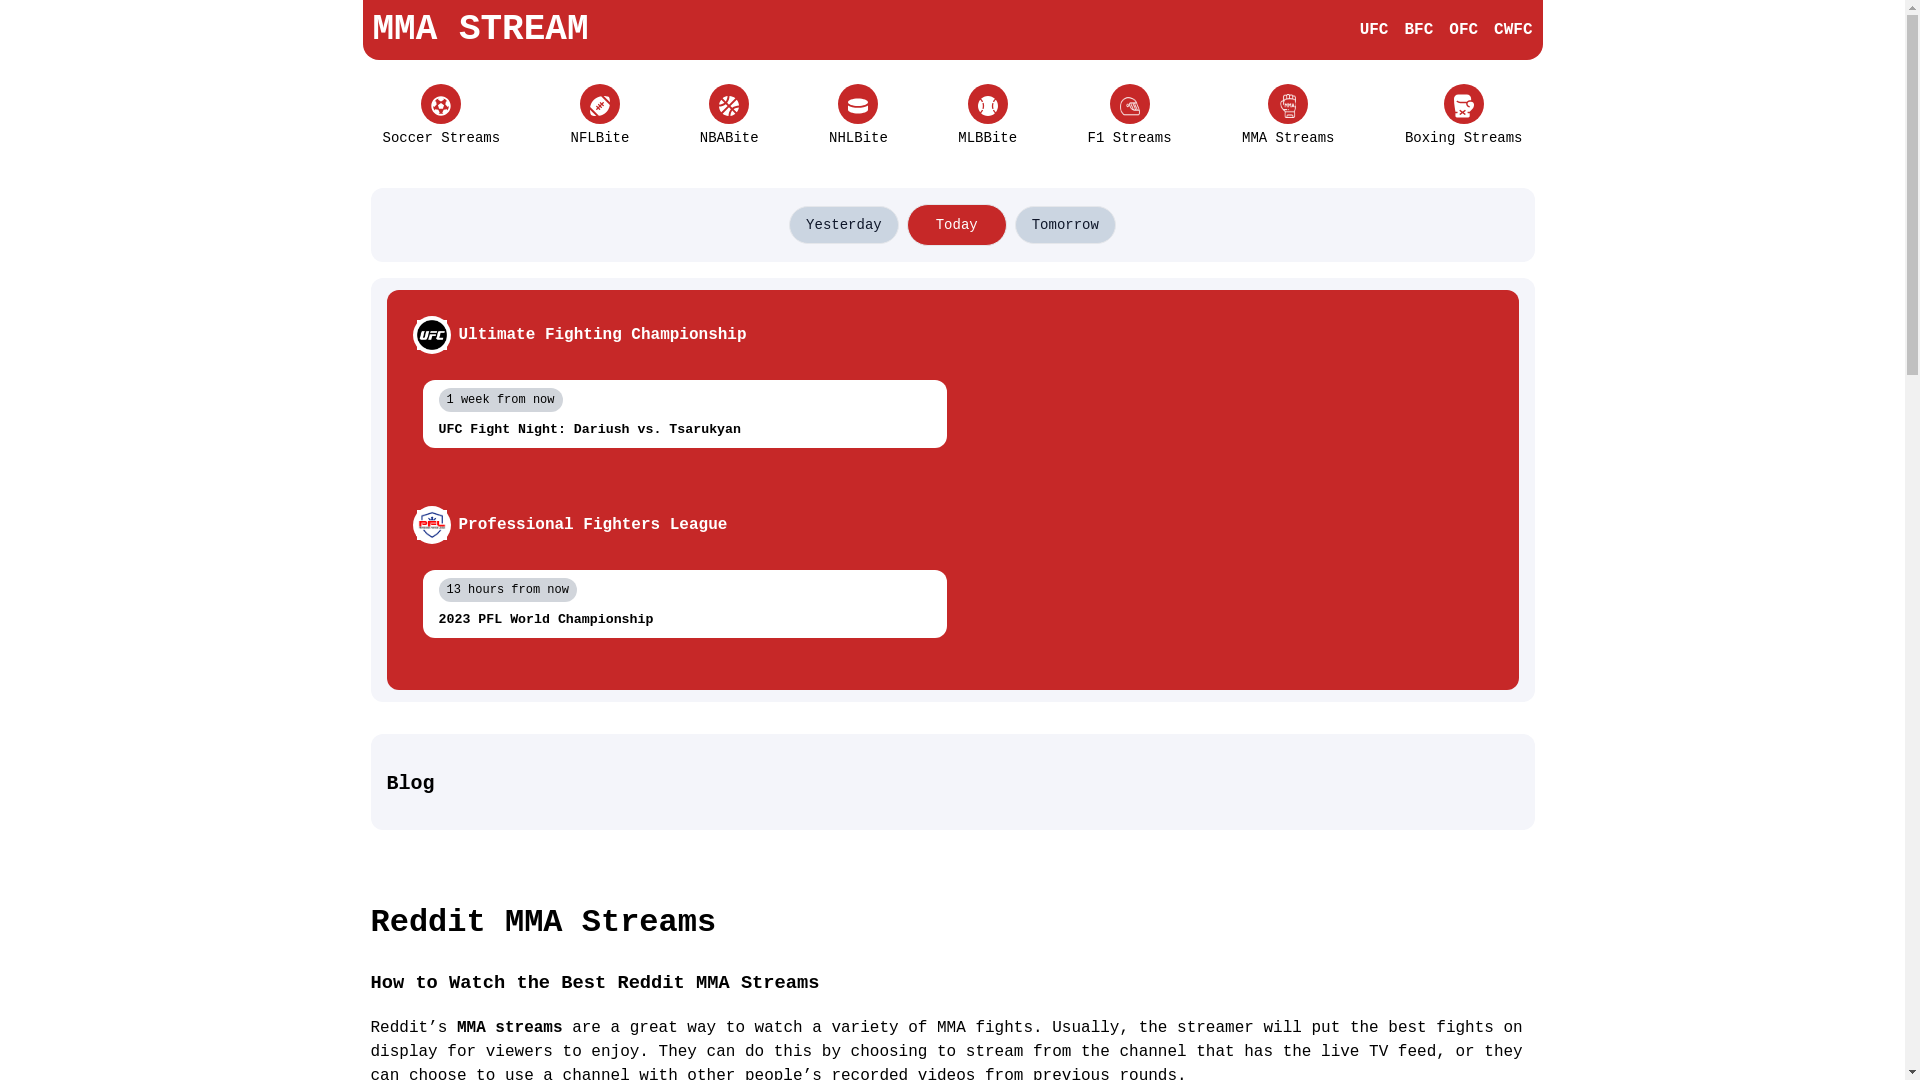  What do you see at coordinates (600, 116) in the screenshot?
I see `NFLBite` at bounding box center [600, 116].